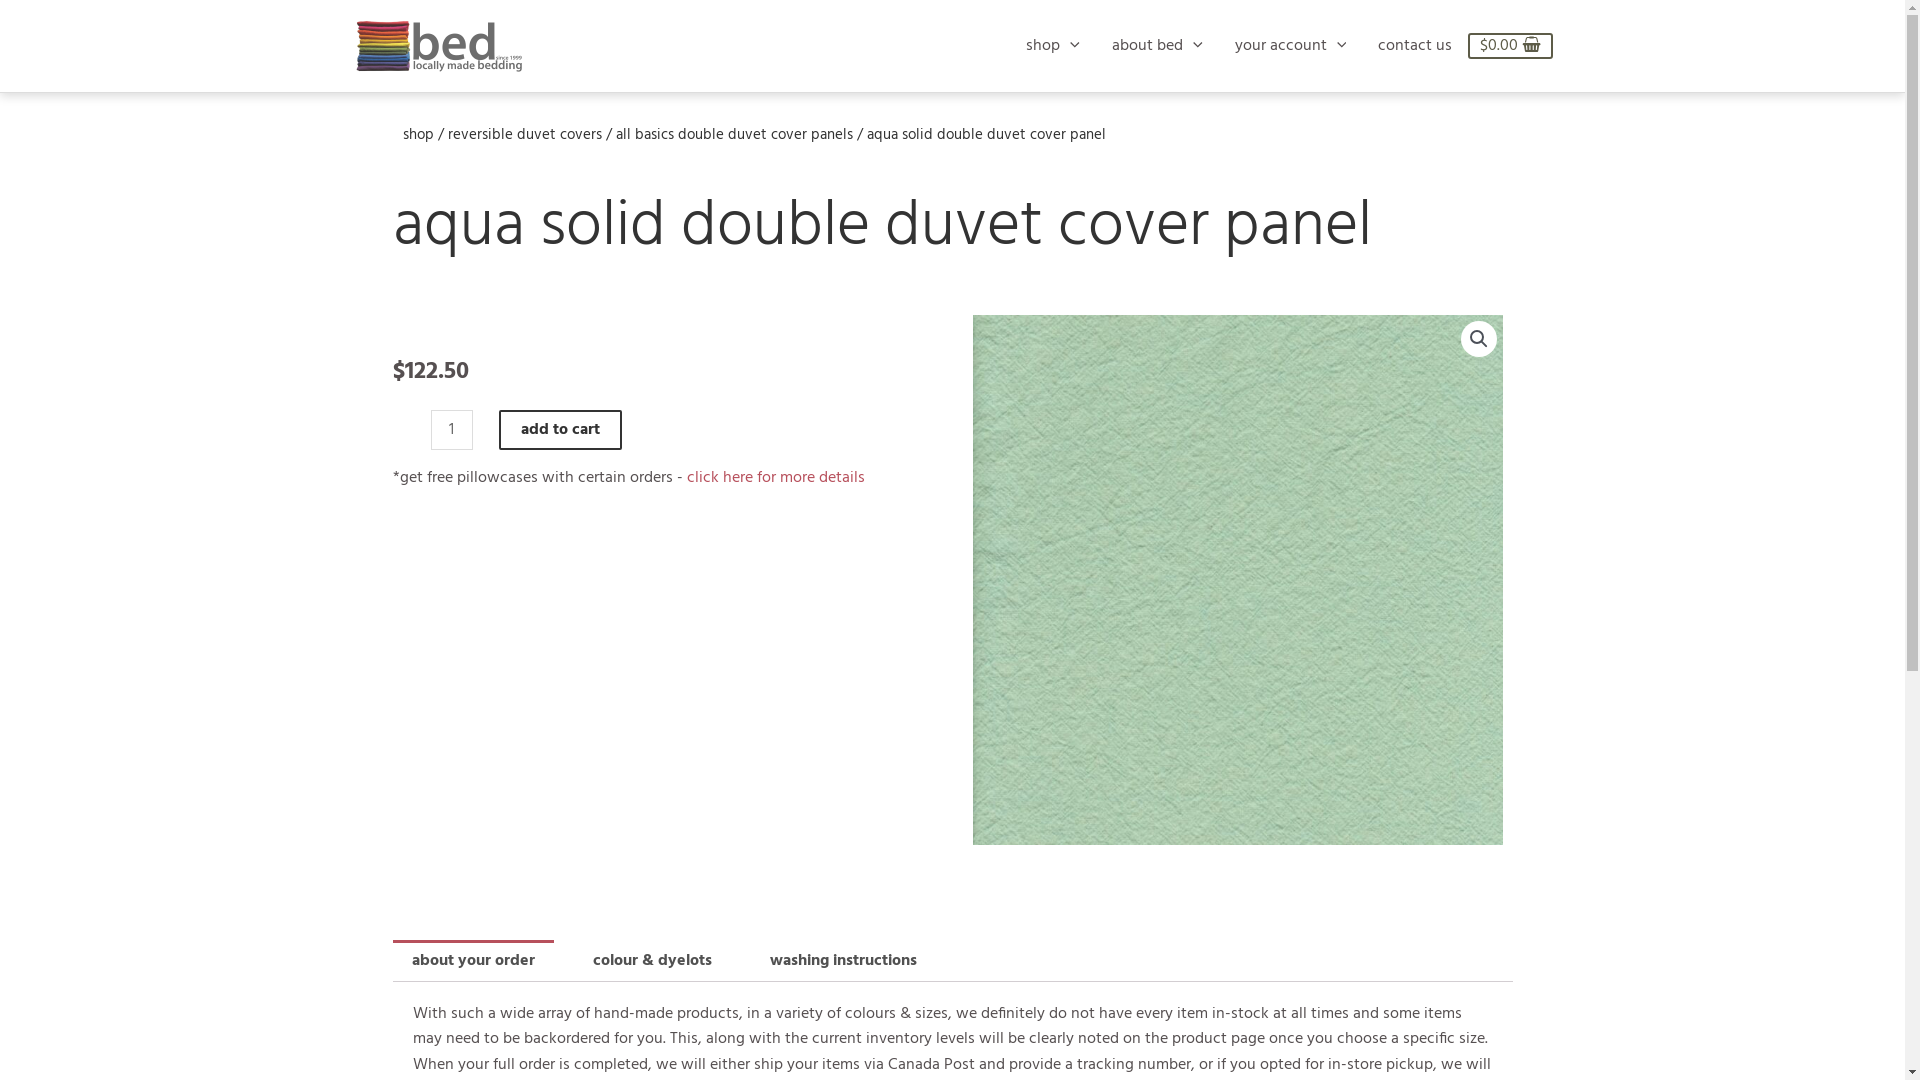 This screenshot has height=1080, width=1920. Describe the element at coordinates (1237, 580) in the screenshot. I see `2021-aqua` at that location.